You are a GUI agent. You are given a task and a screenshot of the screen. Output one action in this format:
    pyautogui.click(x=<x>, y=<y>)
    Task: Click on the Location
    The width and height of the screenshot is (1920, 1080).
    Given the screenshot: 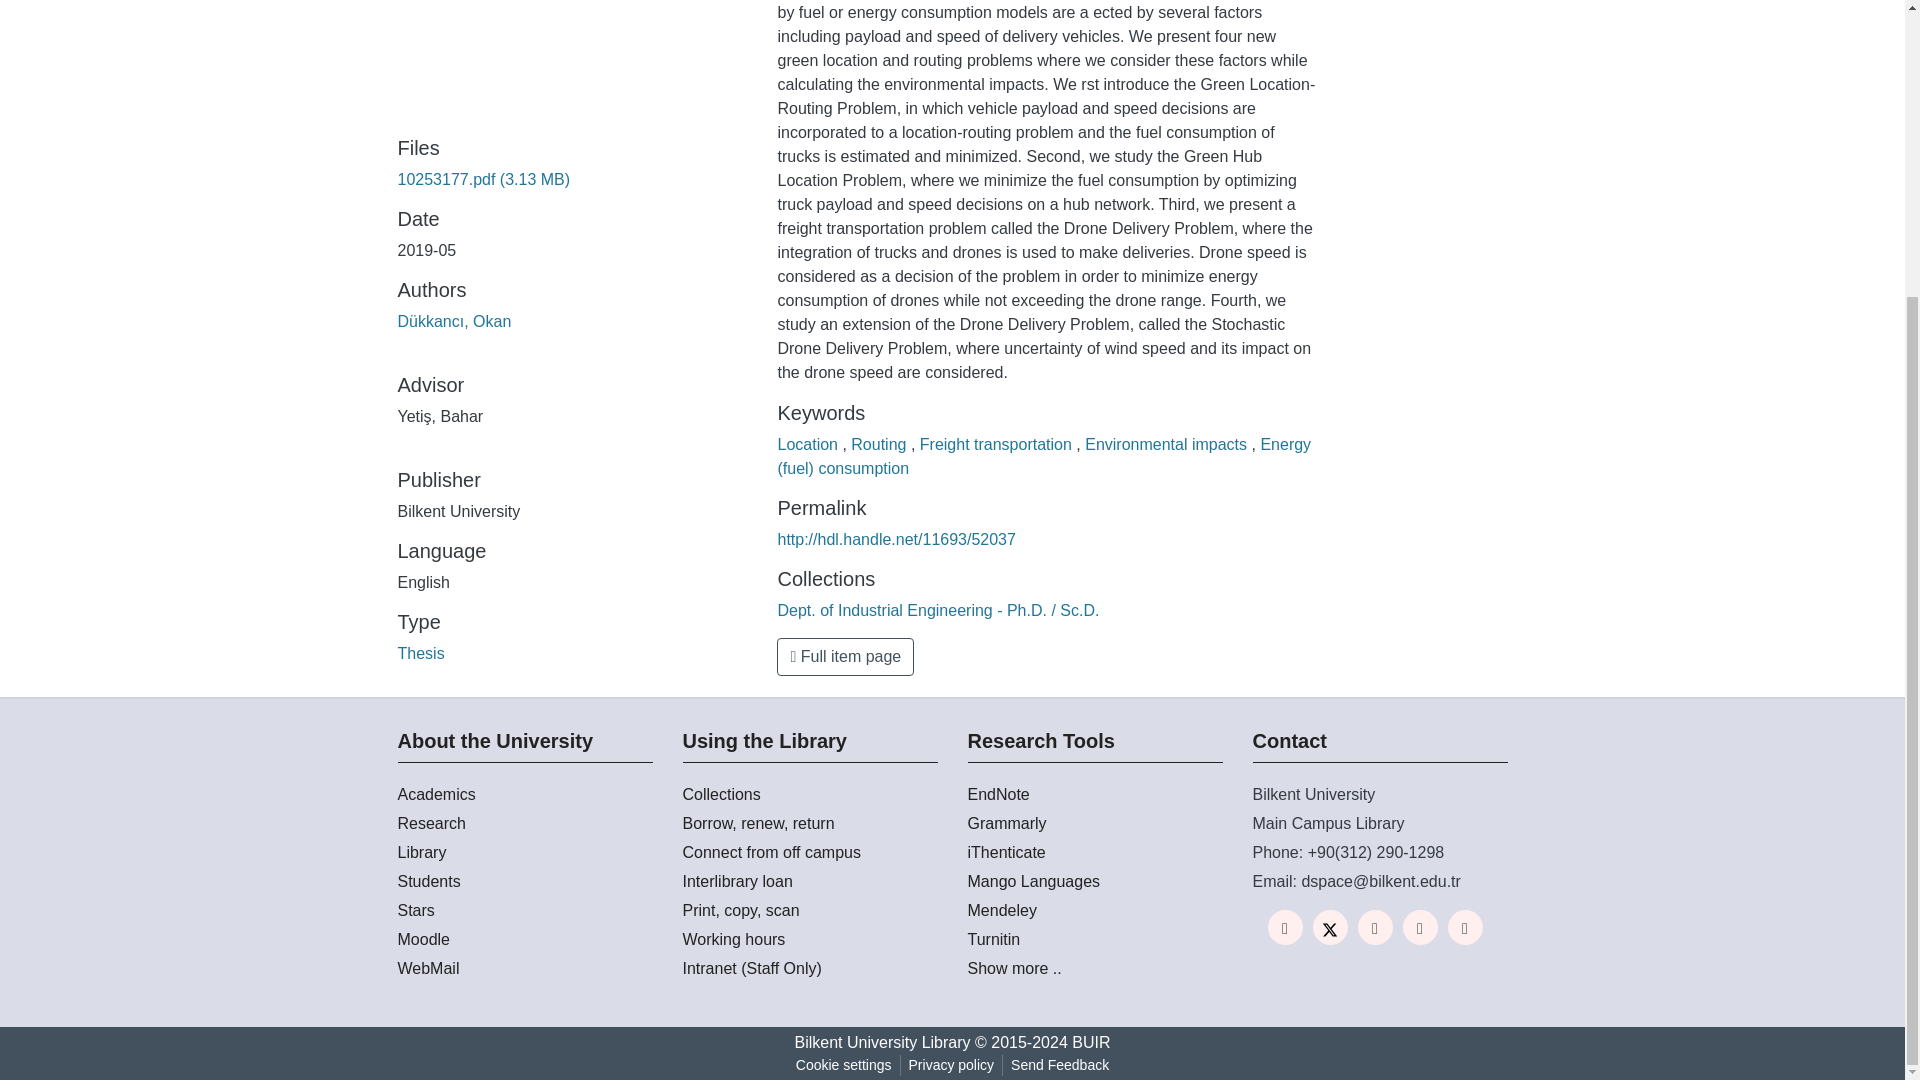 What is the action you would take?
    pyautogui.click(x=810, y=444)
    